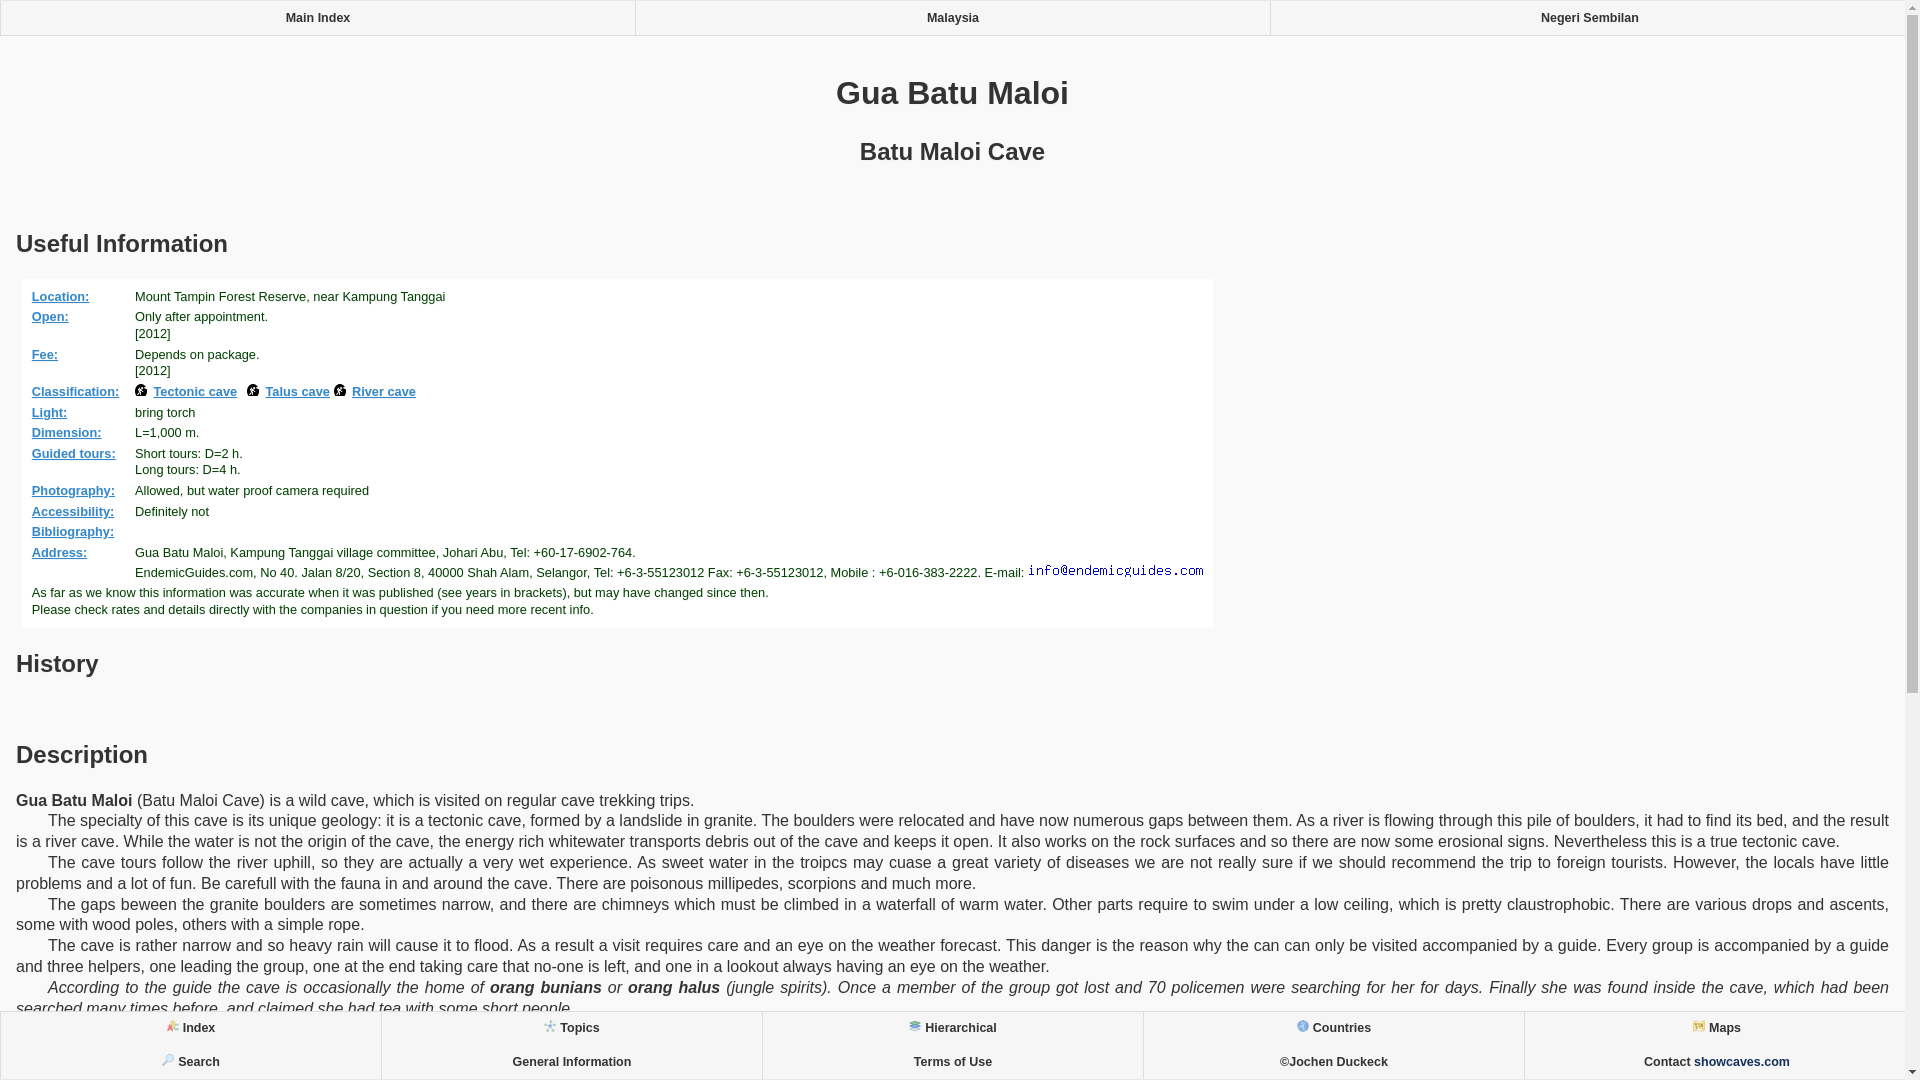 The image size is (1920, 1080). Describe the element at coordinates (53, 316) in the screenshot. I see `Open:` at that location.